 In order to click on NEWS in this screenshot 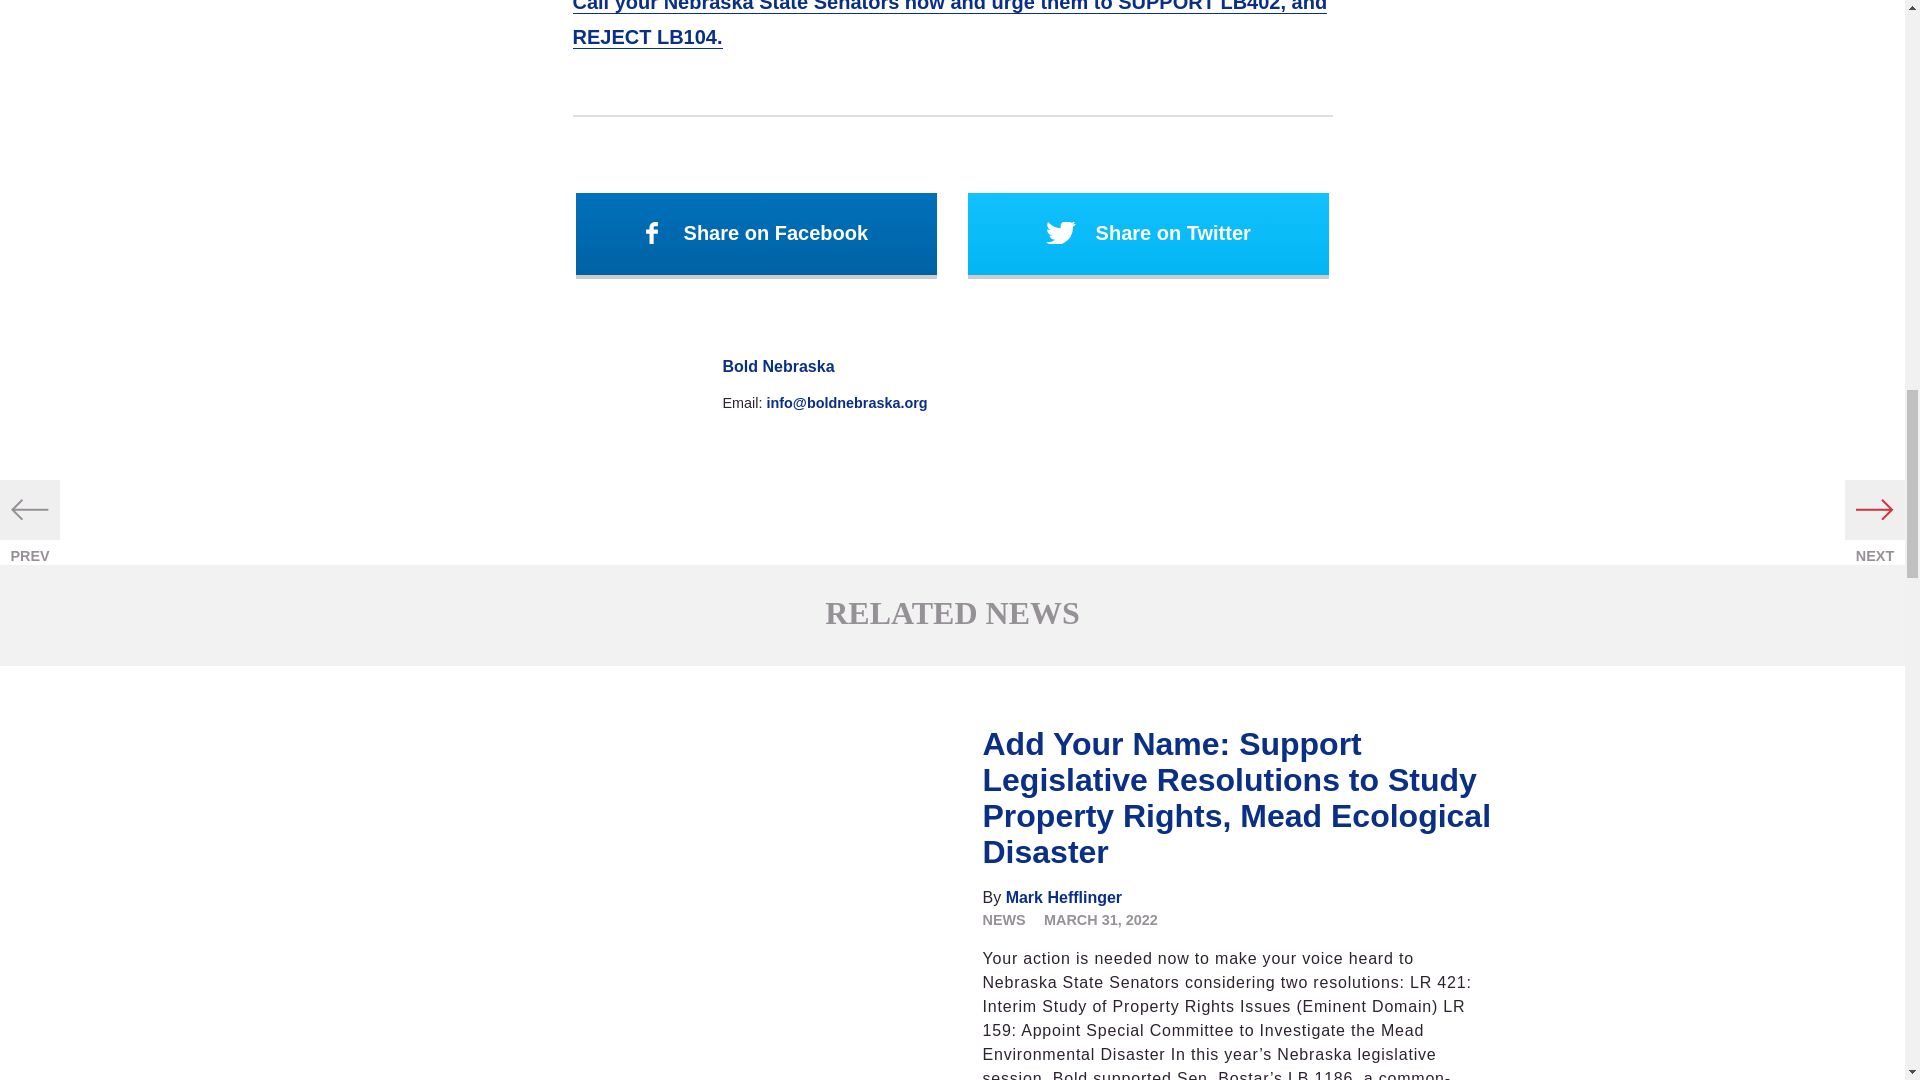, I will do `click(1003, 919)`.